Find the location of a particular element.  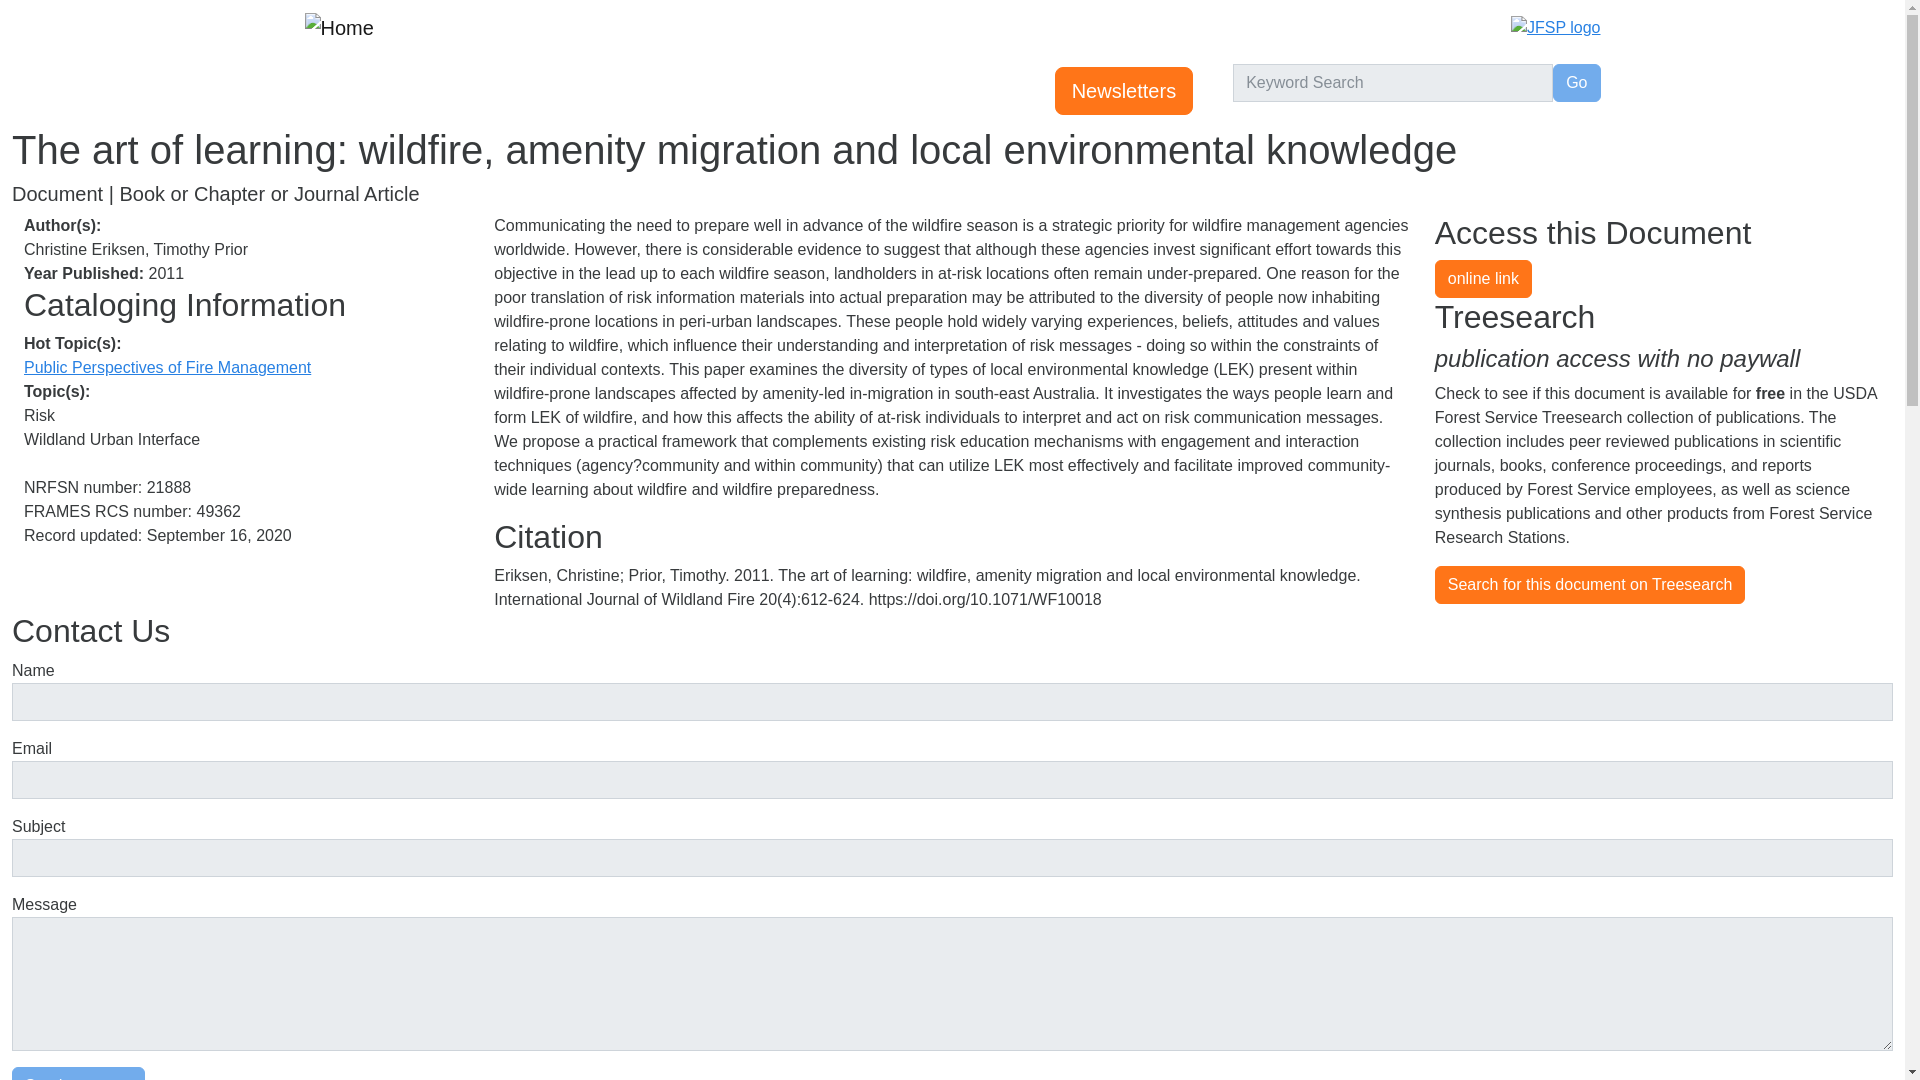

About Us is located at coordinates (882, 91).